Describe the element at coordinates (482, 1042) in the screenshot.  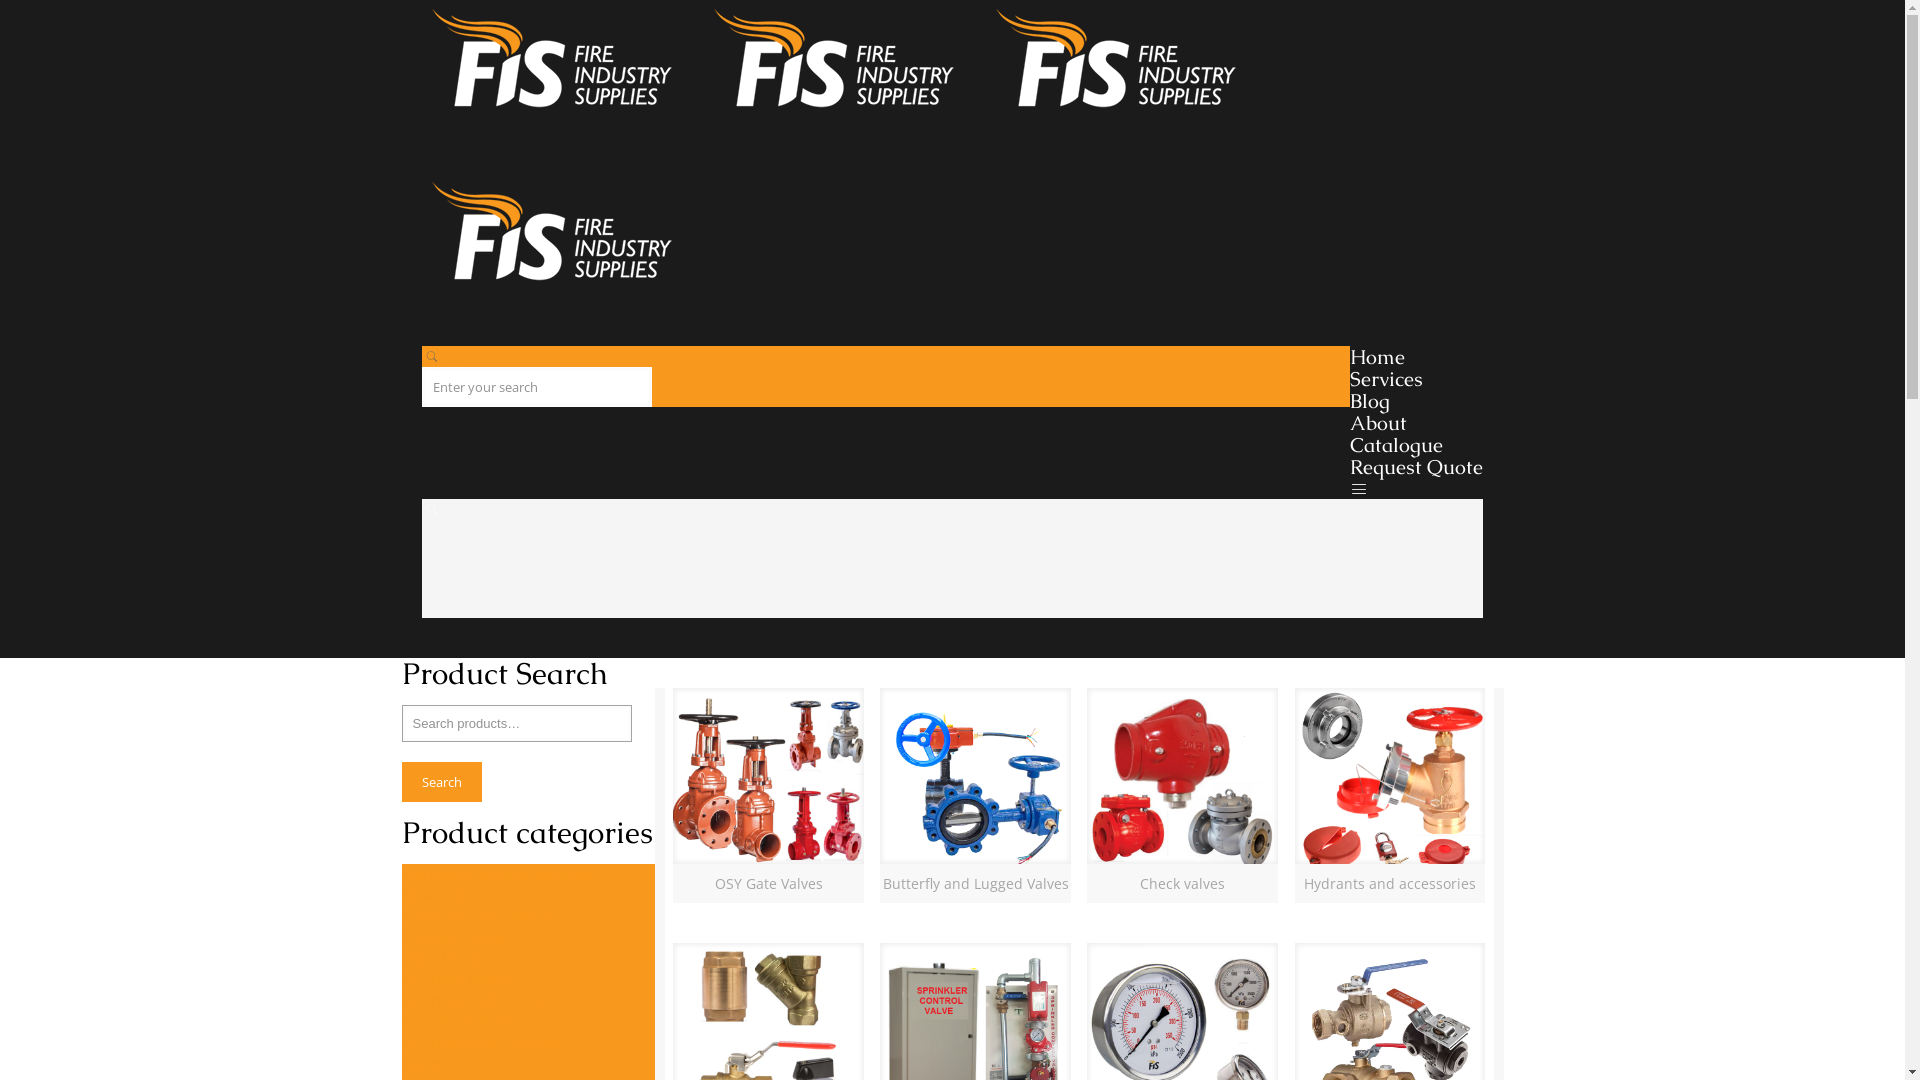
I see `Fire Hydrant & Supplies` at that location.